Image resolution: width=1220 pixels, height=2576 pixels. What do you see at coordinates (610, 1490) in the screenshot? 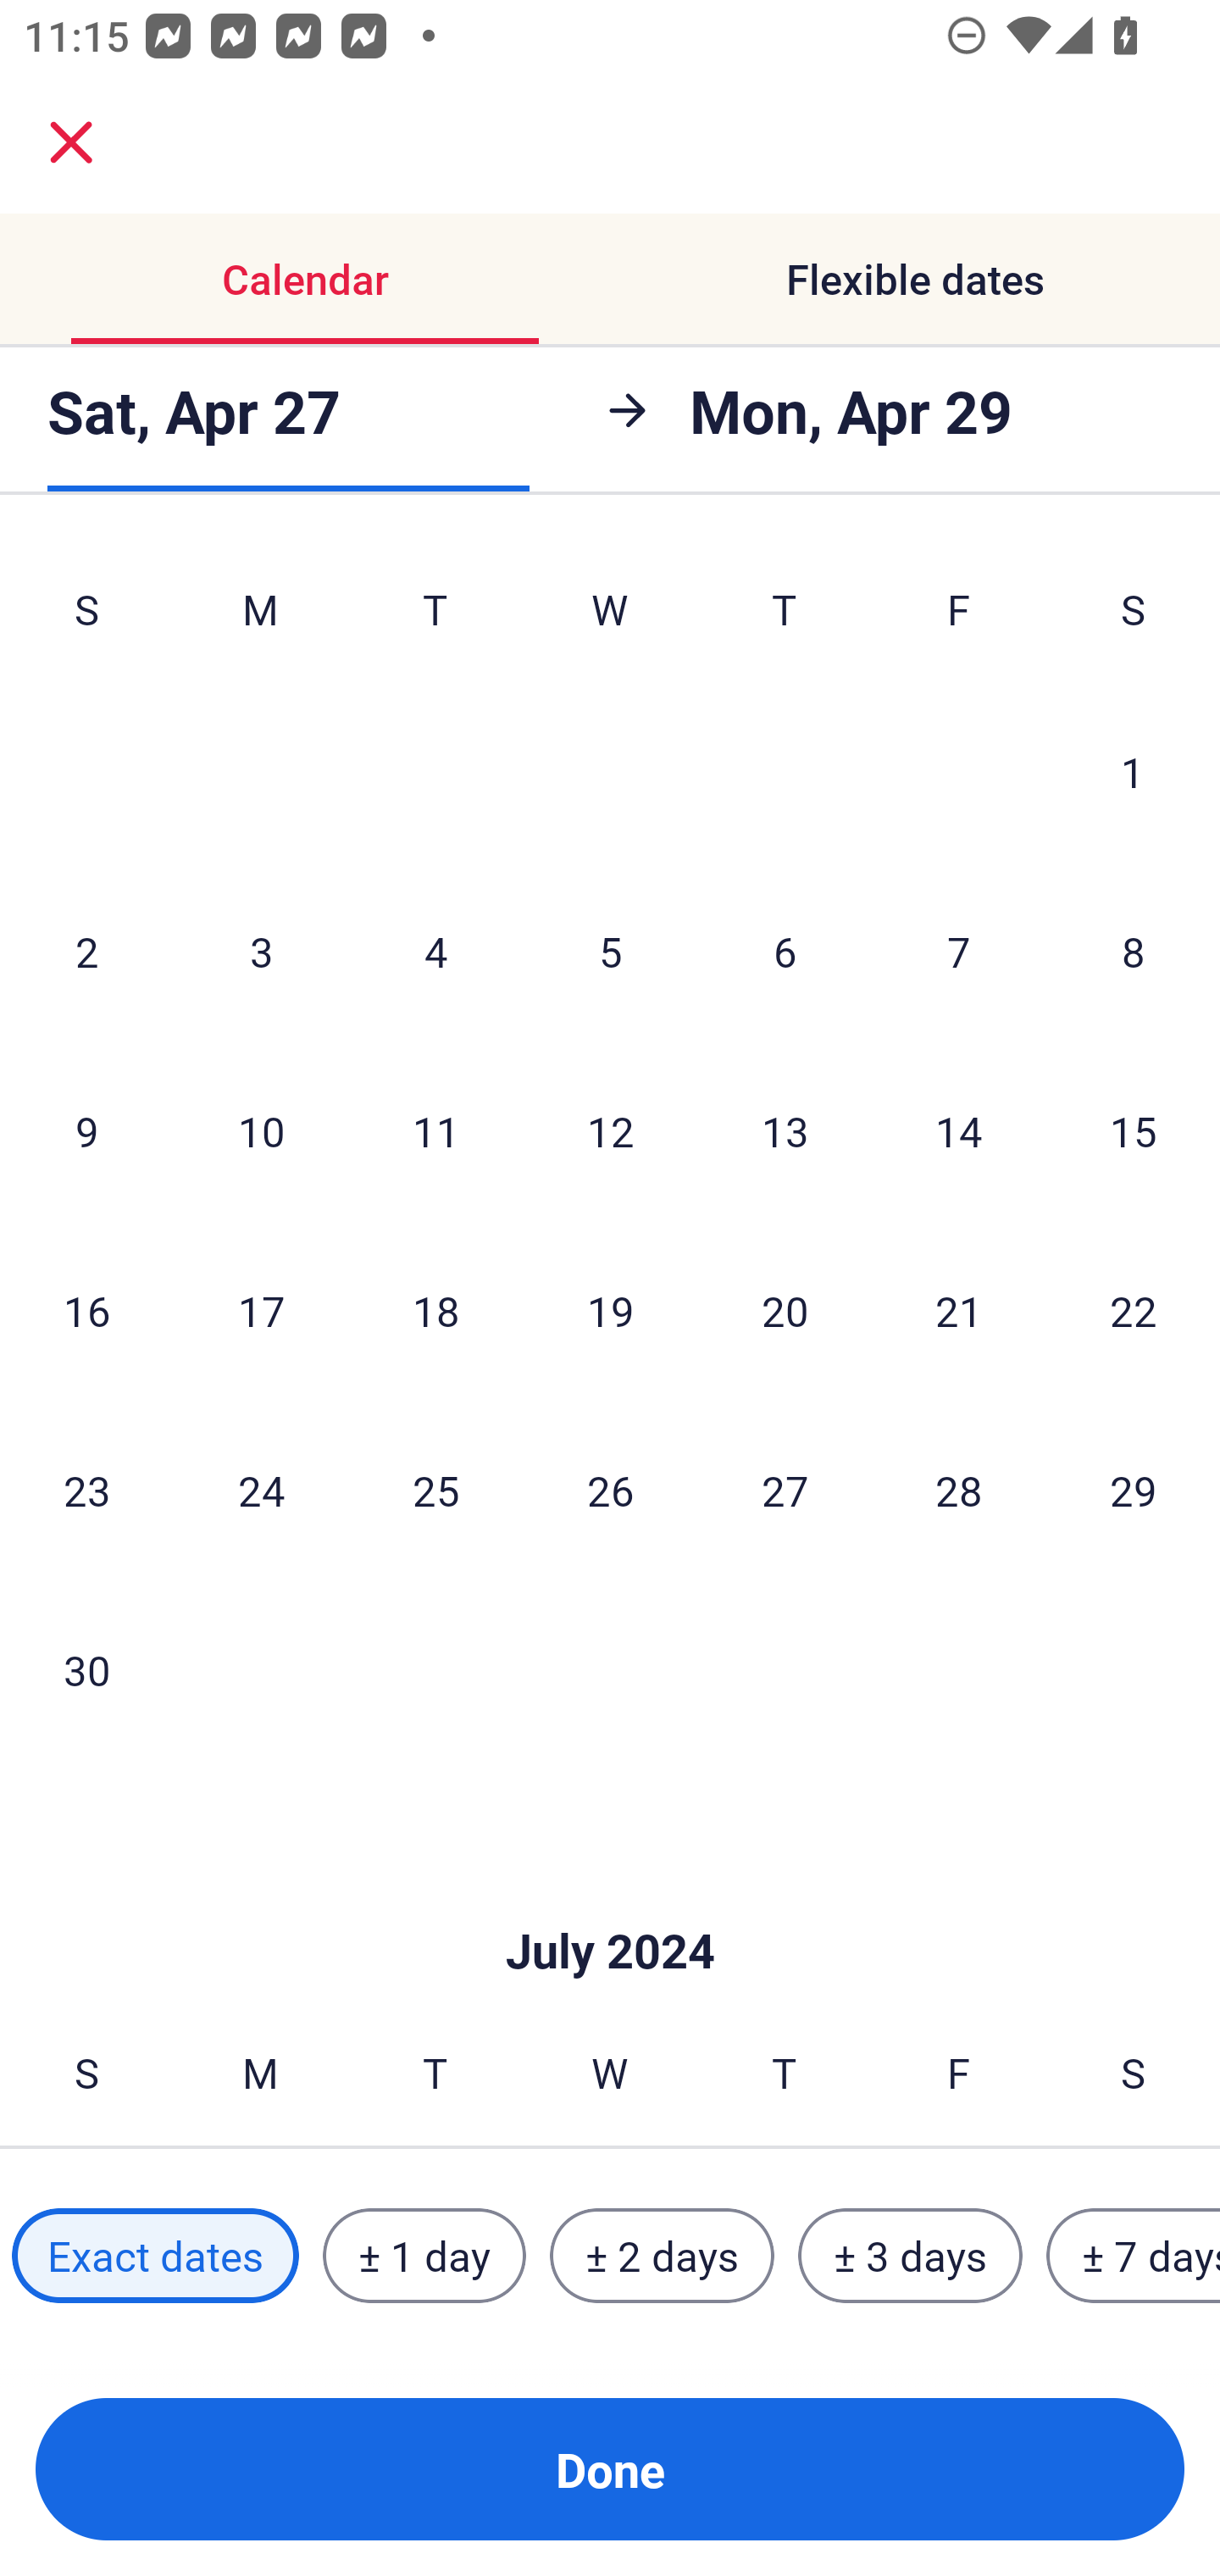
I see `26 Wednesday, June 26, 2024` at bounding box center [610, 1490].